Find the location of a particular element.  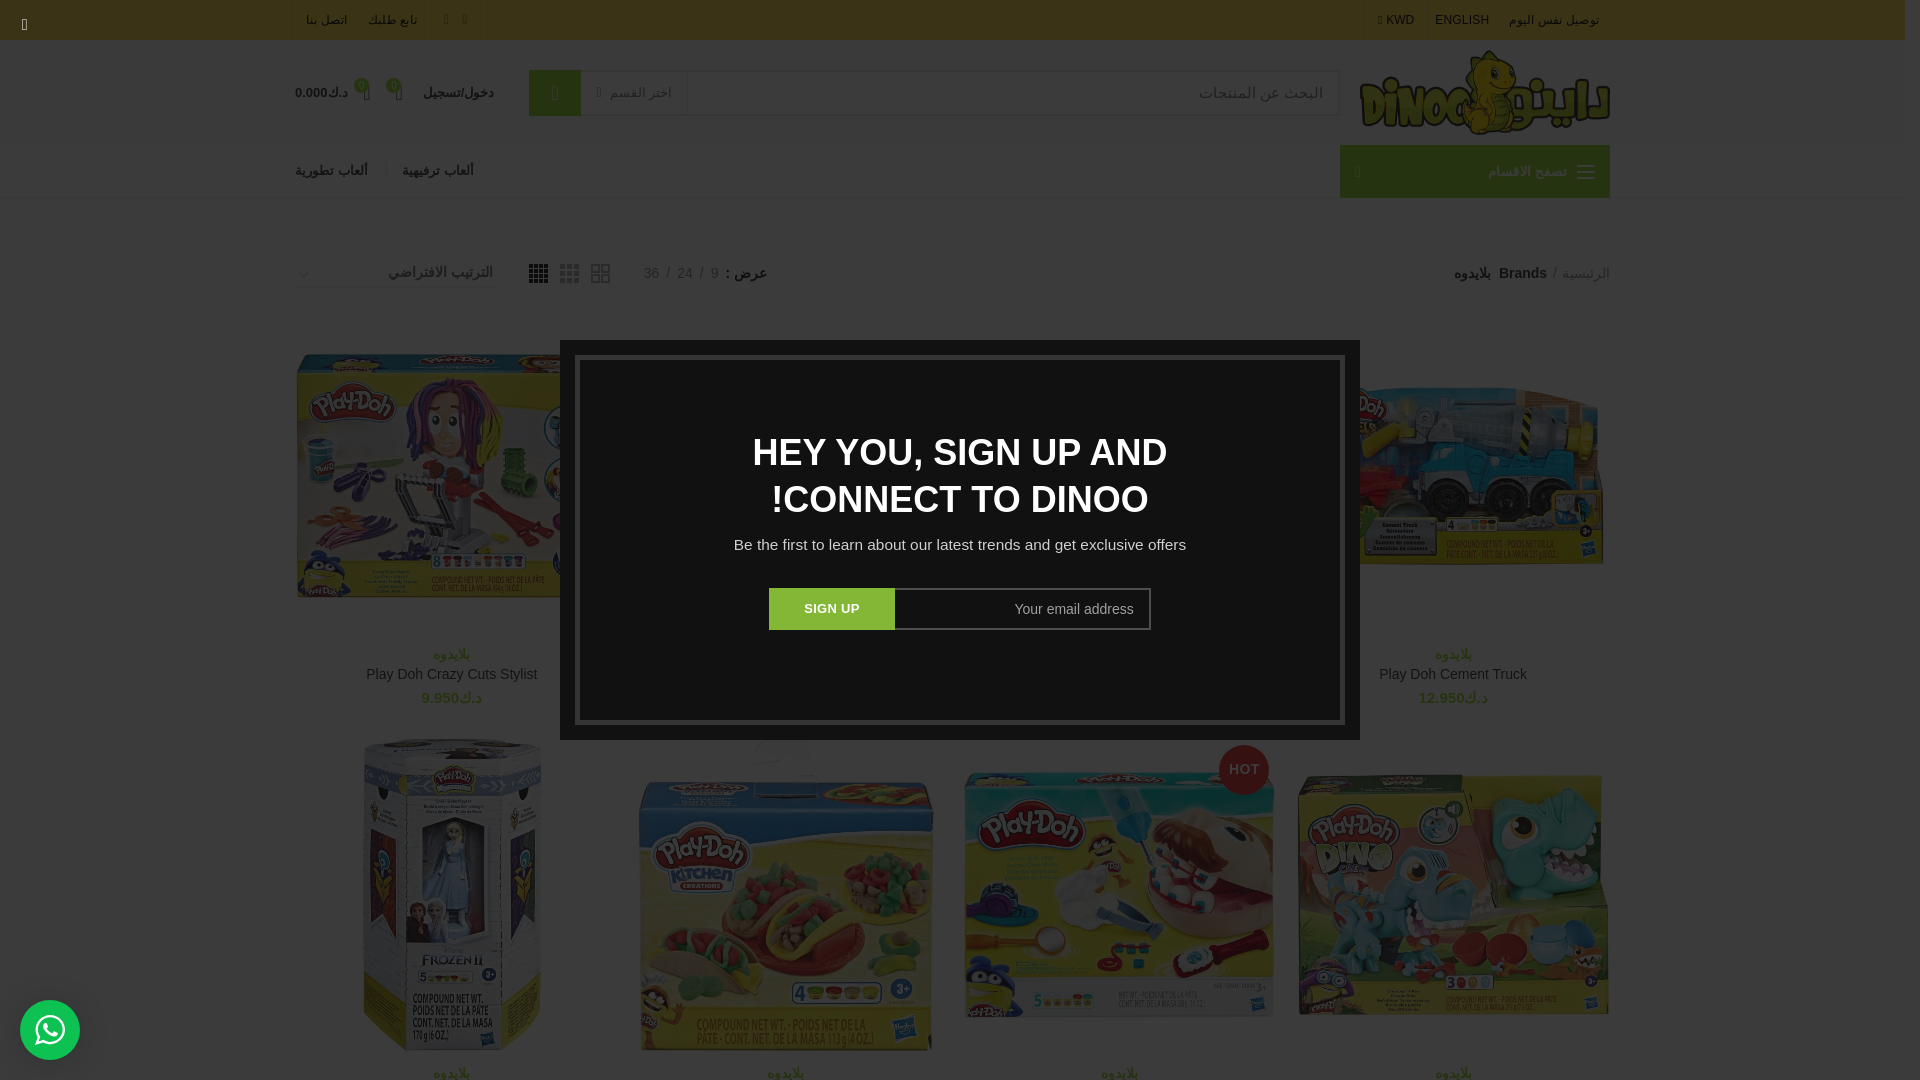

ENGLISH is located at coordinates (1462, 20).